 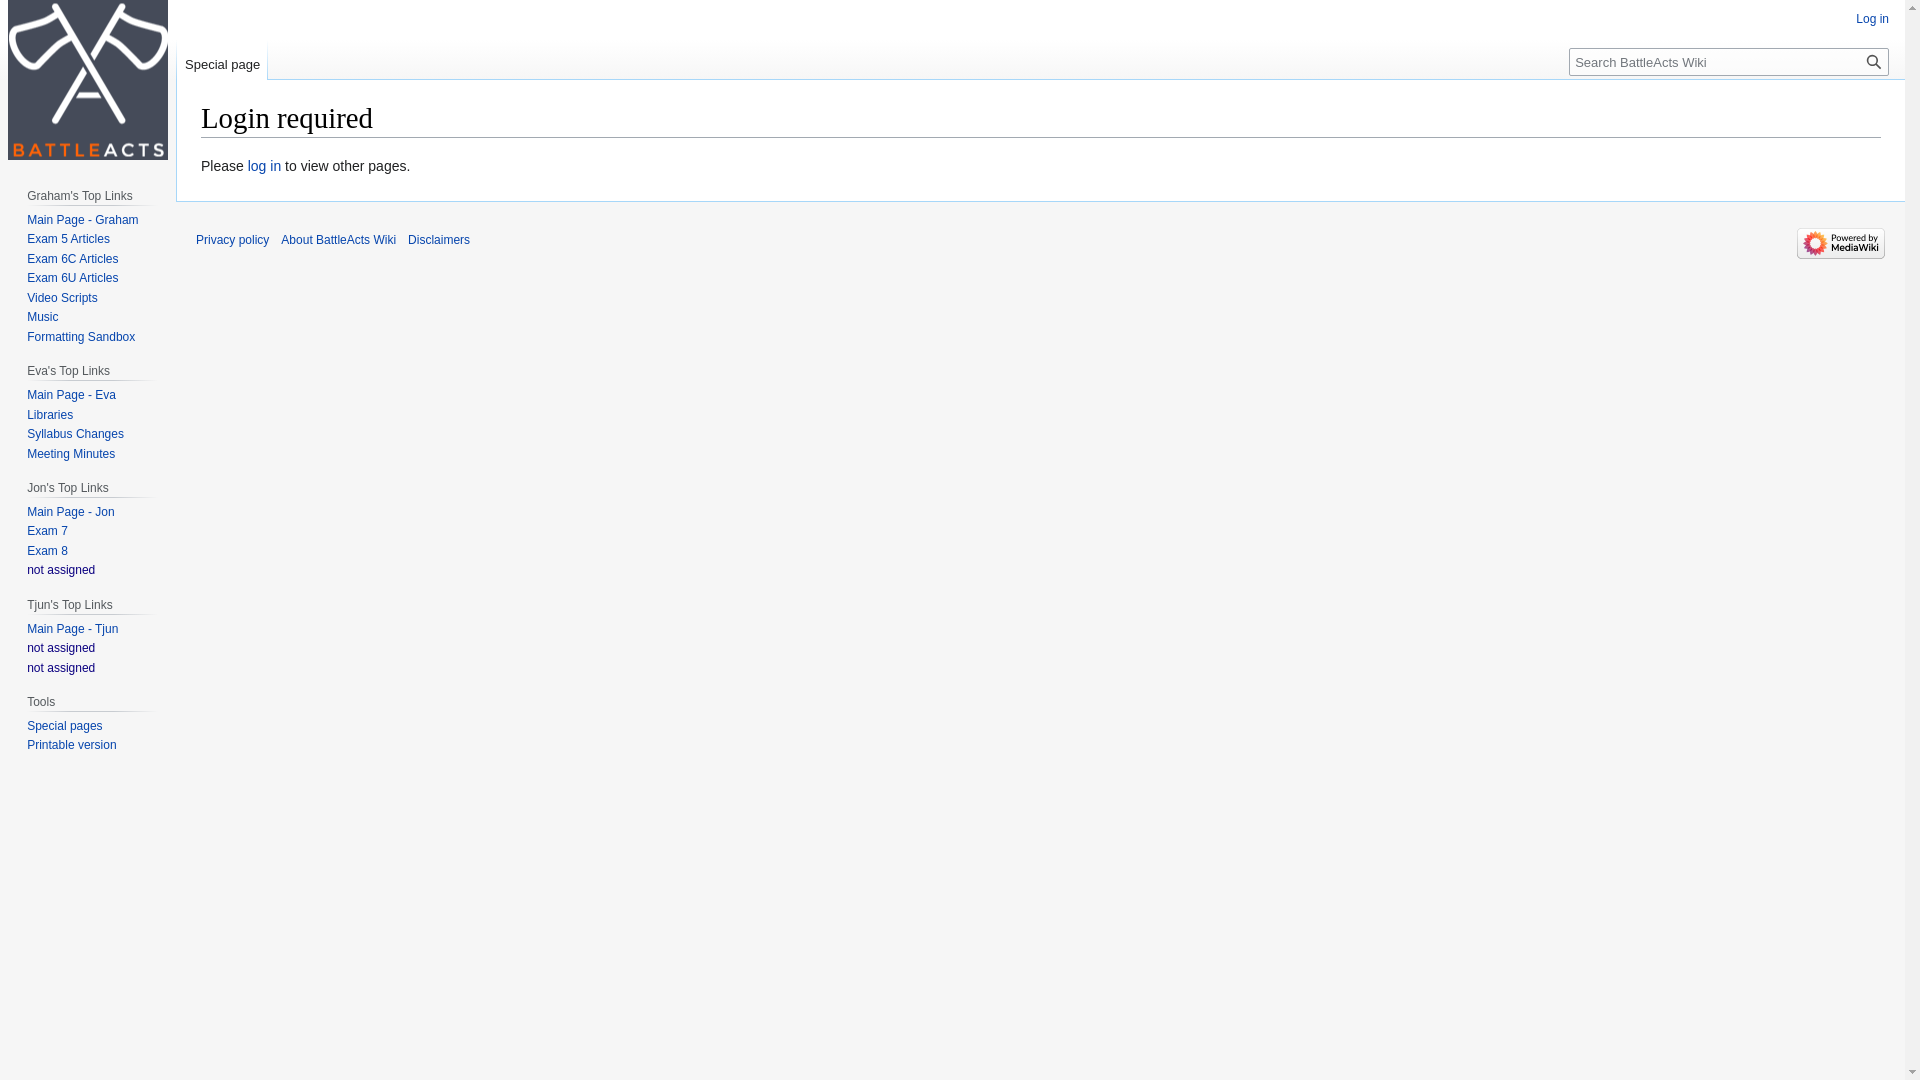 I want to click on Meeting Minutes, so click(x=71, y=454).